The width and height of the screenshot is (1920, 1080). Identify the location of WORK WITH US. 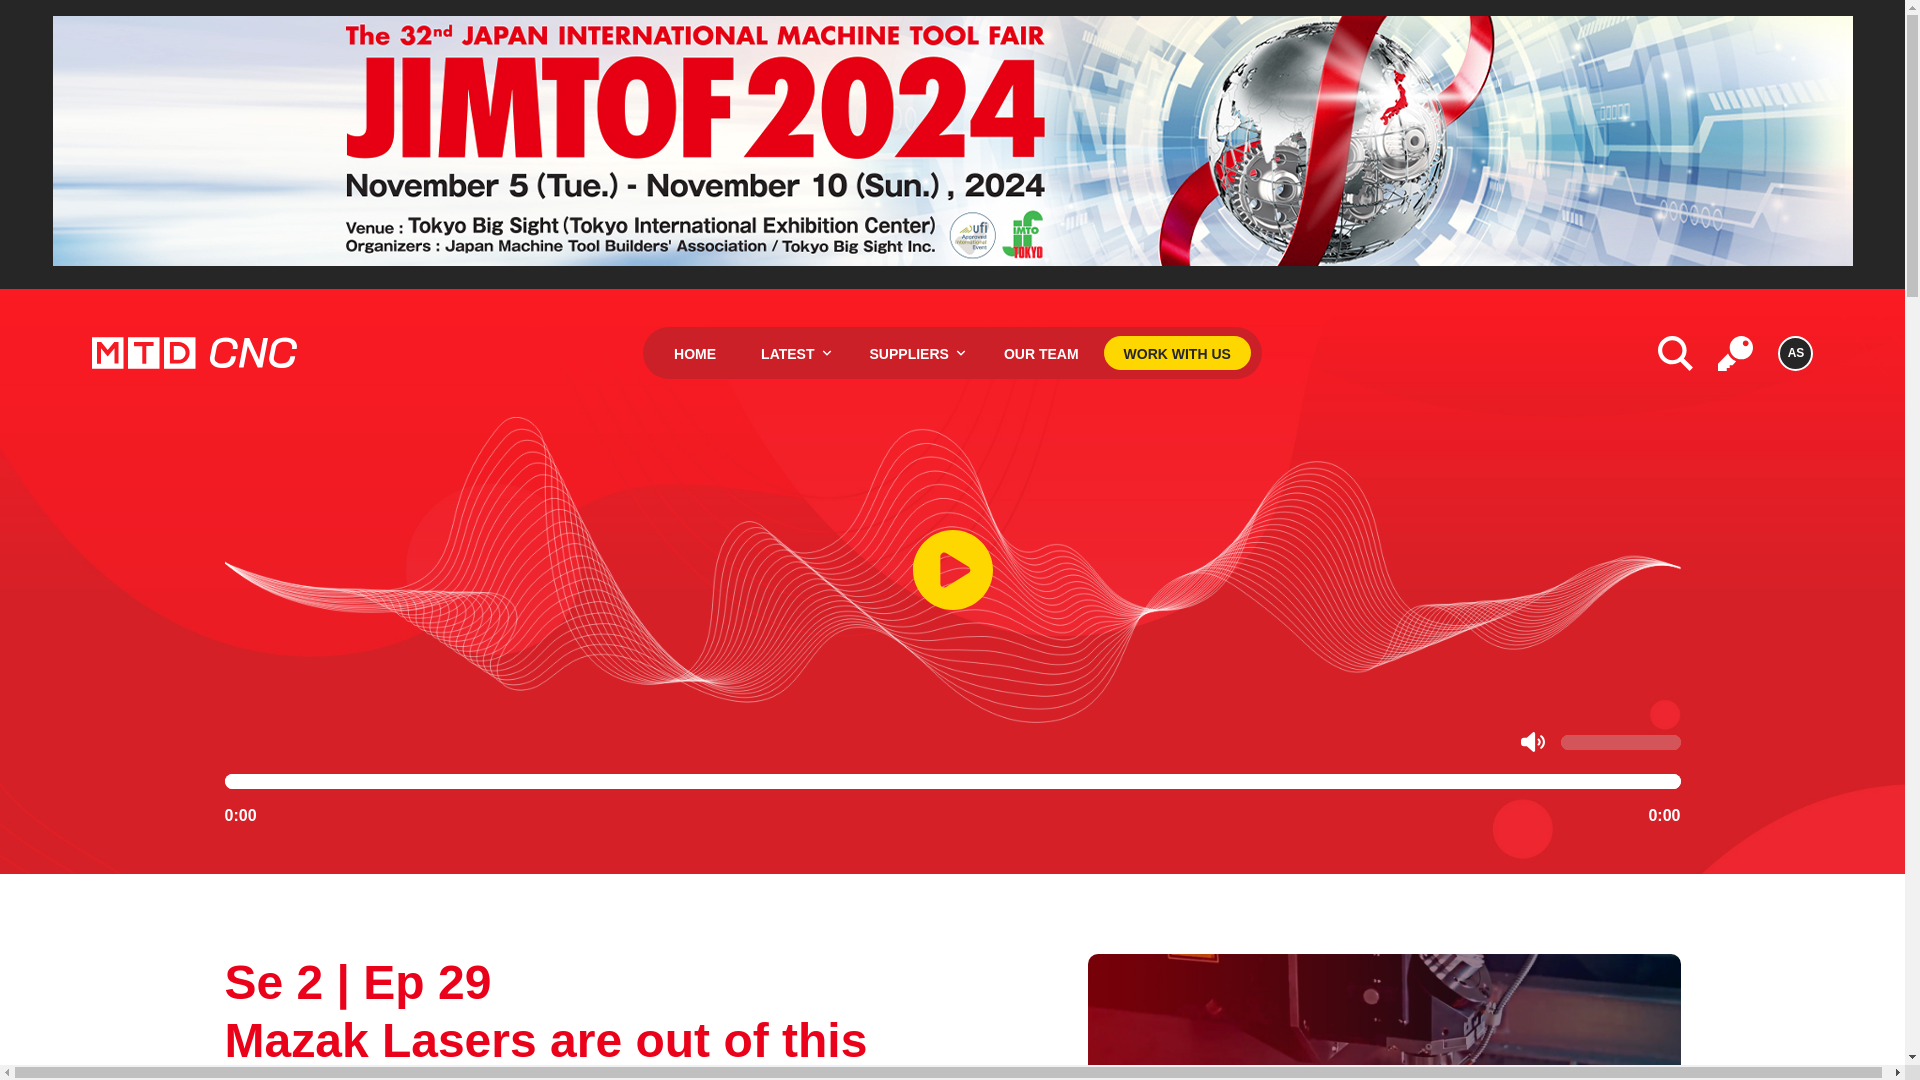
(1178, 352).